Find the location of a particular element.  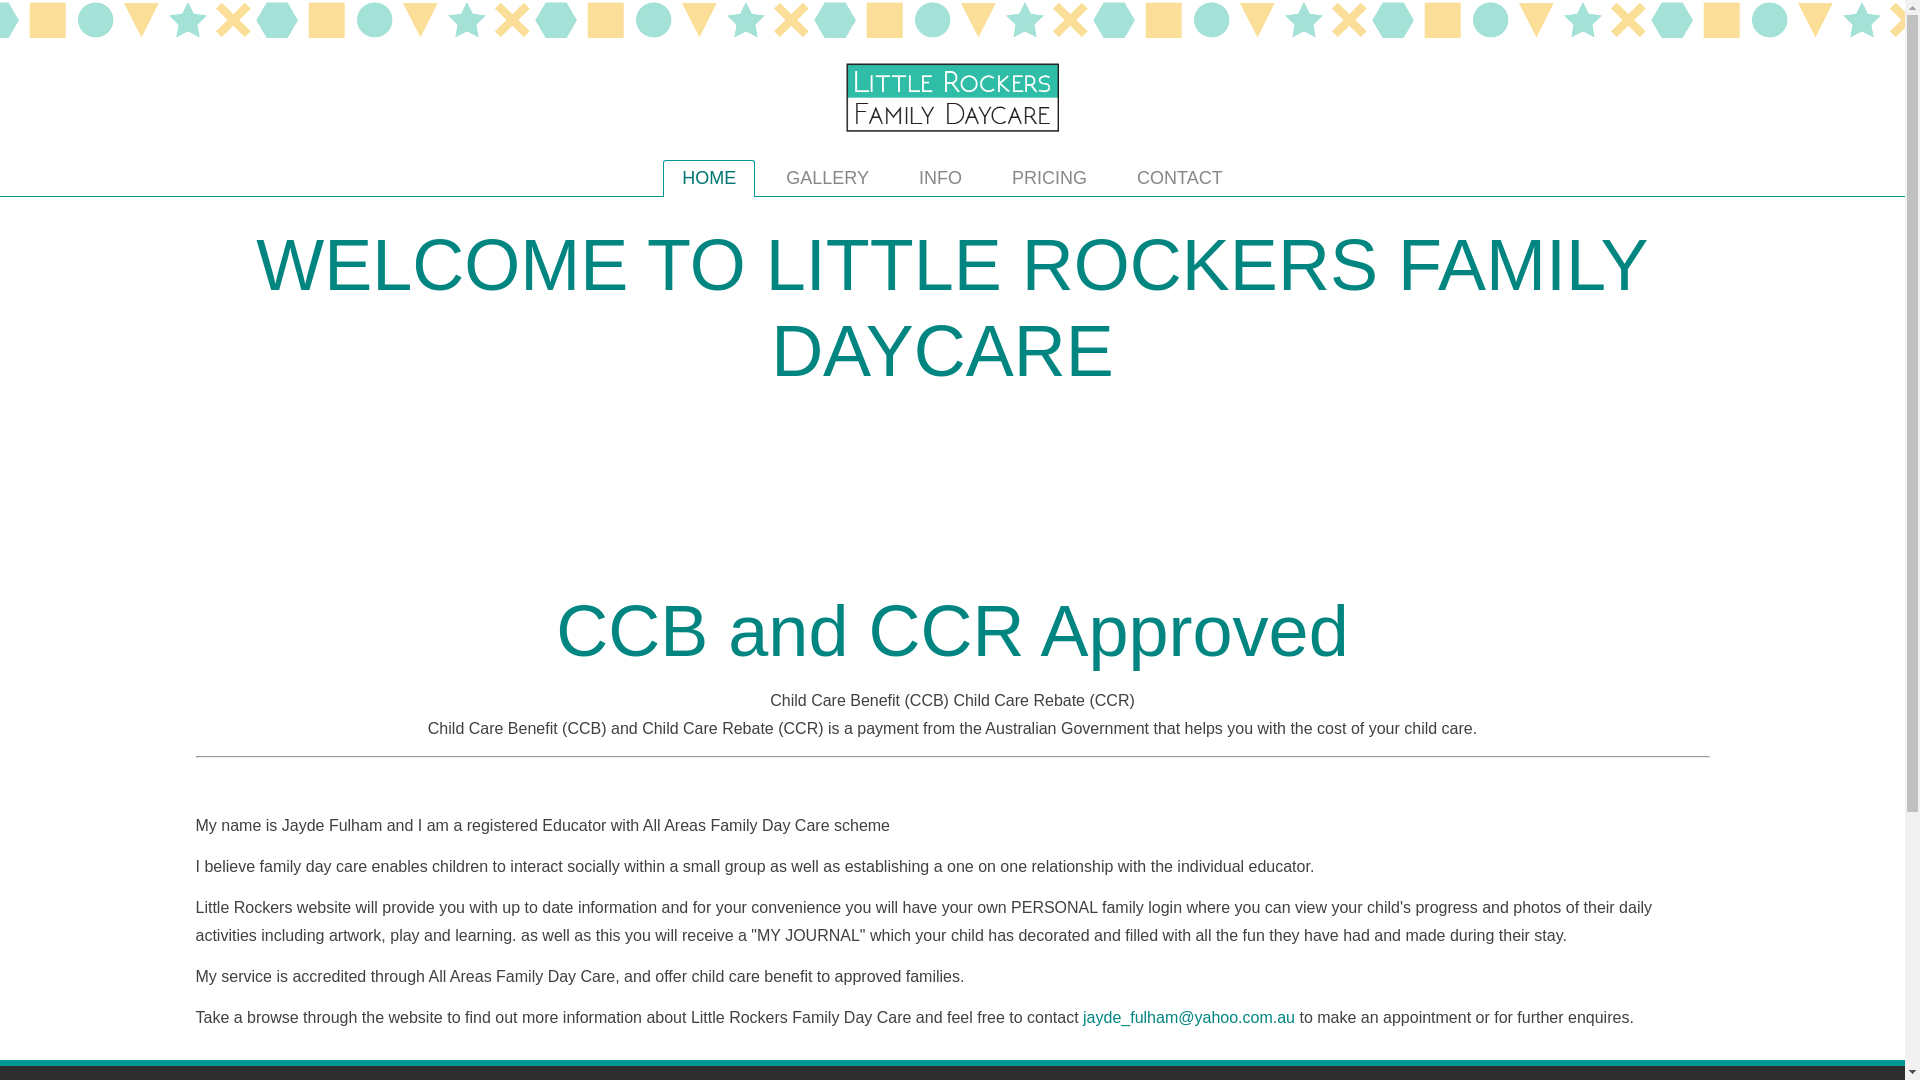

CONTACT is located at coordinates (1180, 178).